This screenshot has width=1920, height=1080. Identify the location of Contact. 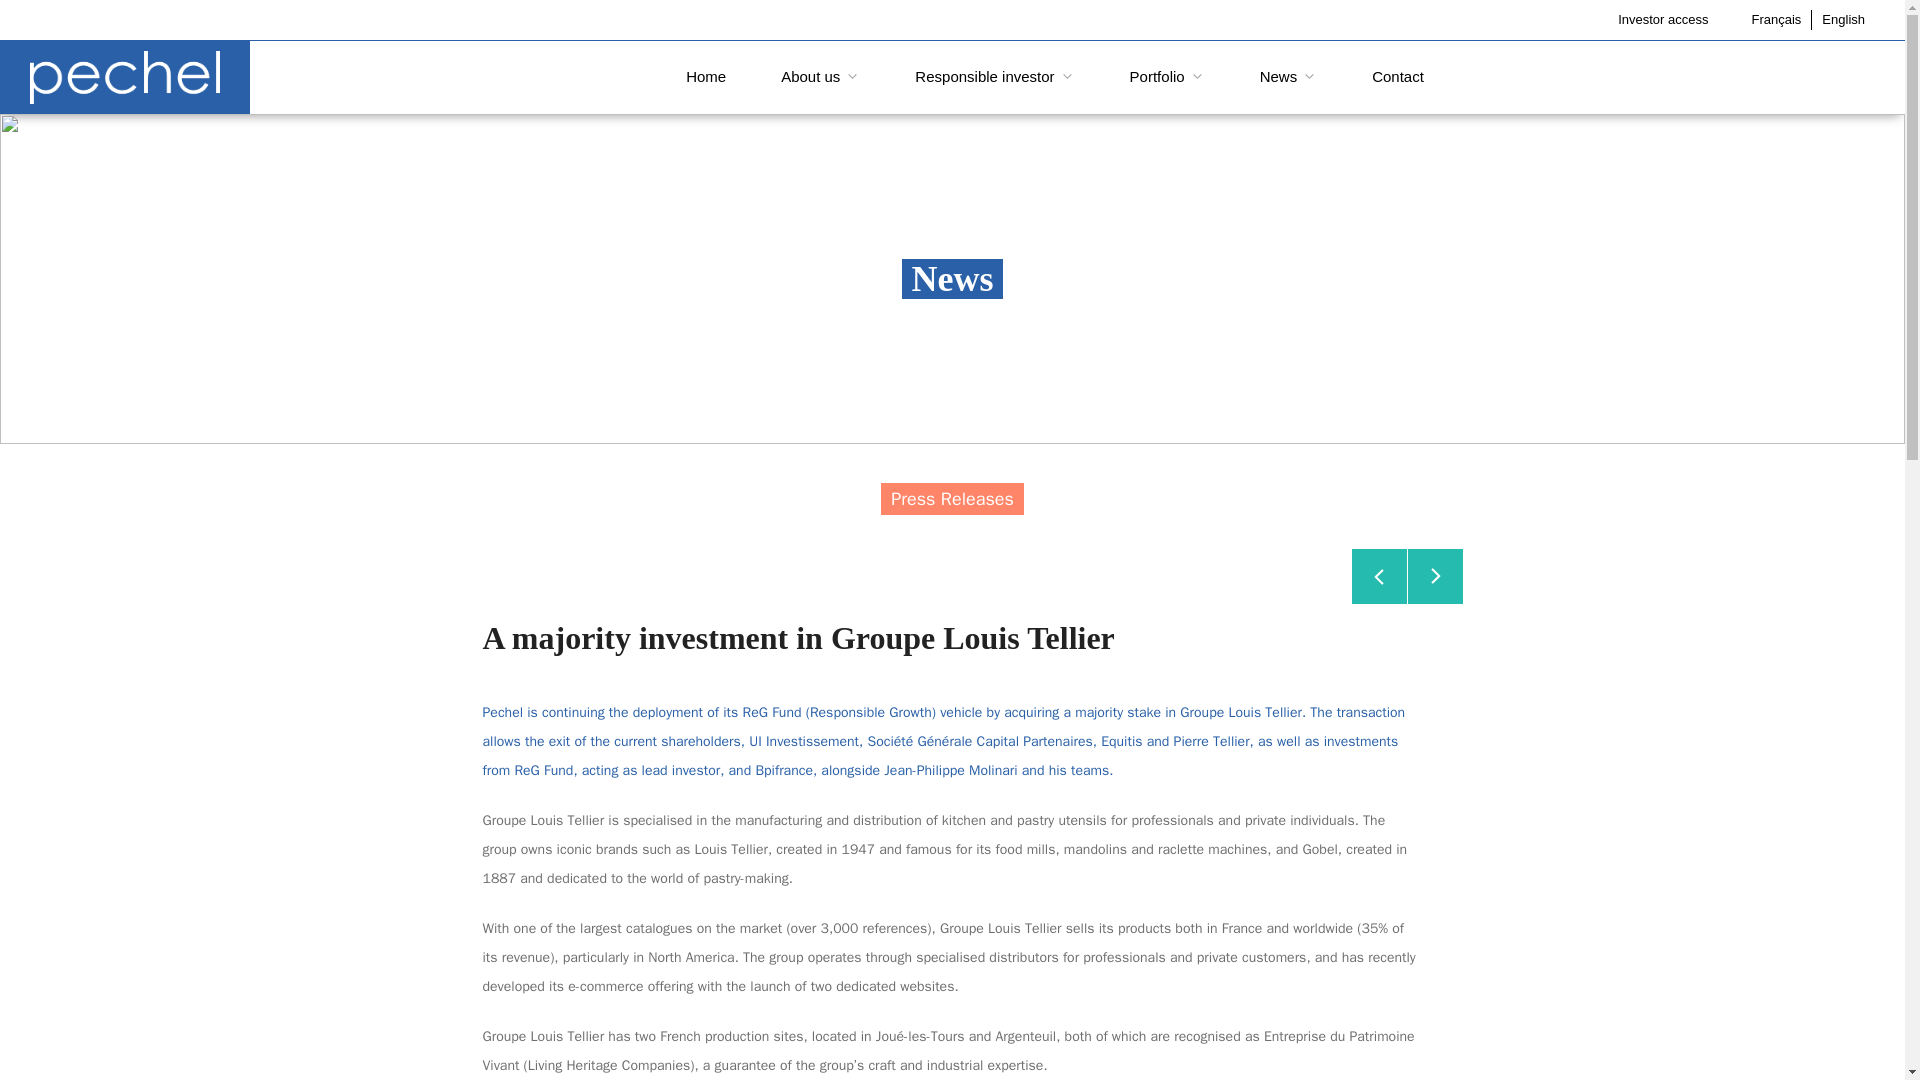
(1397, 76).